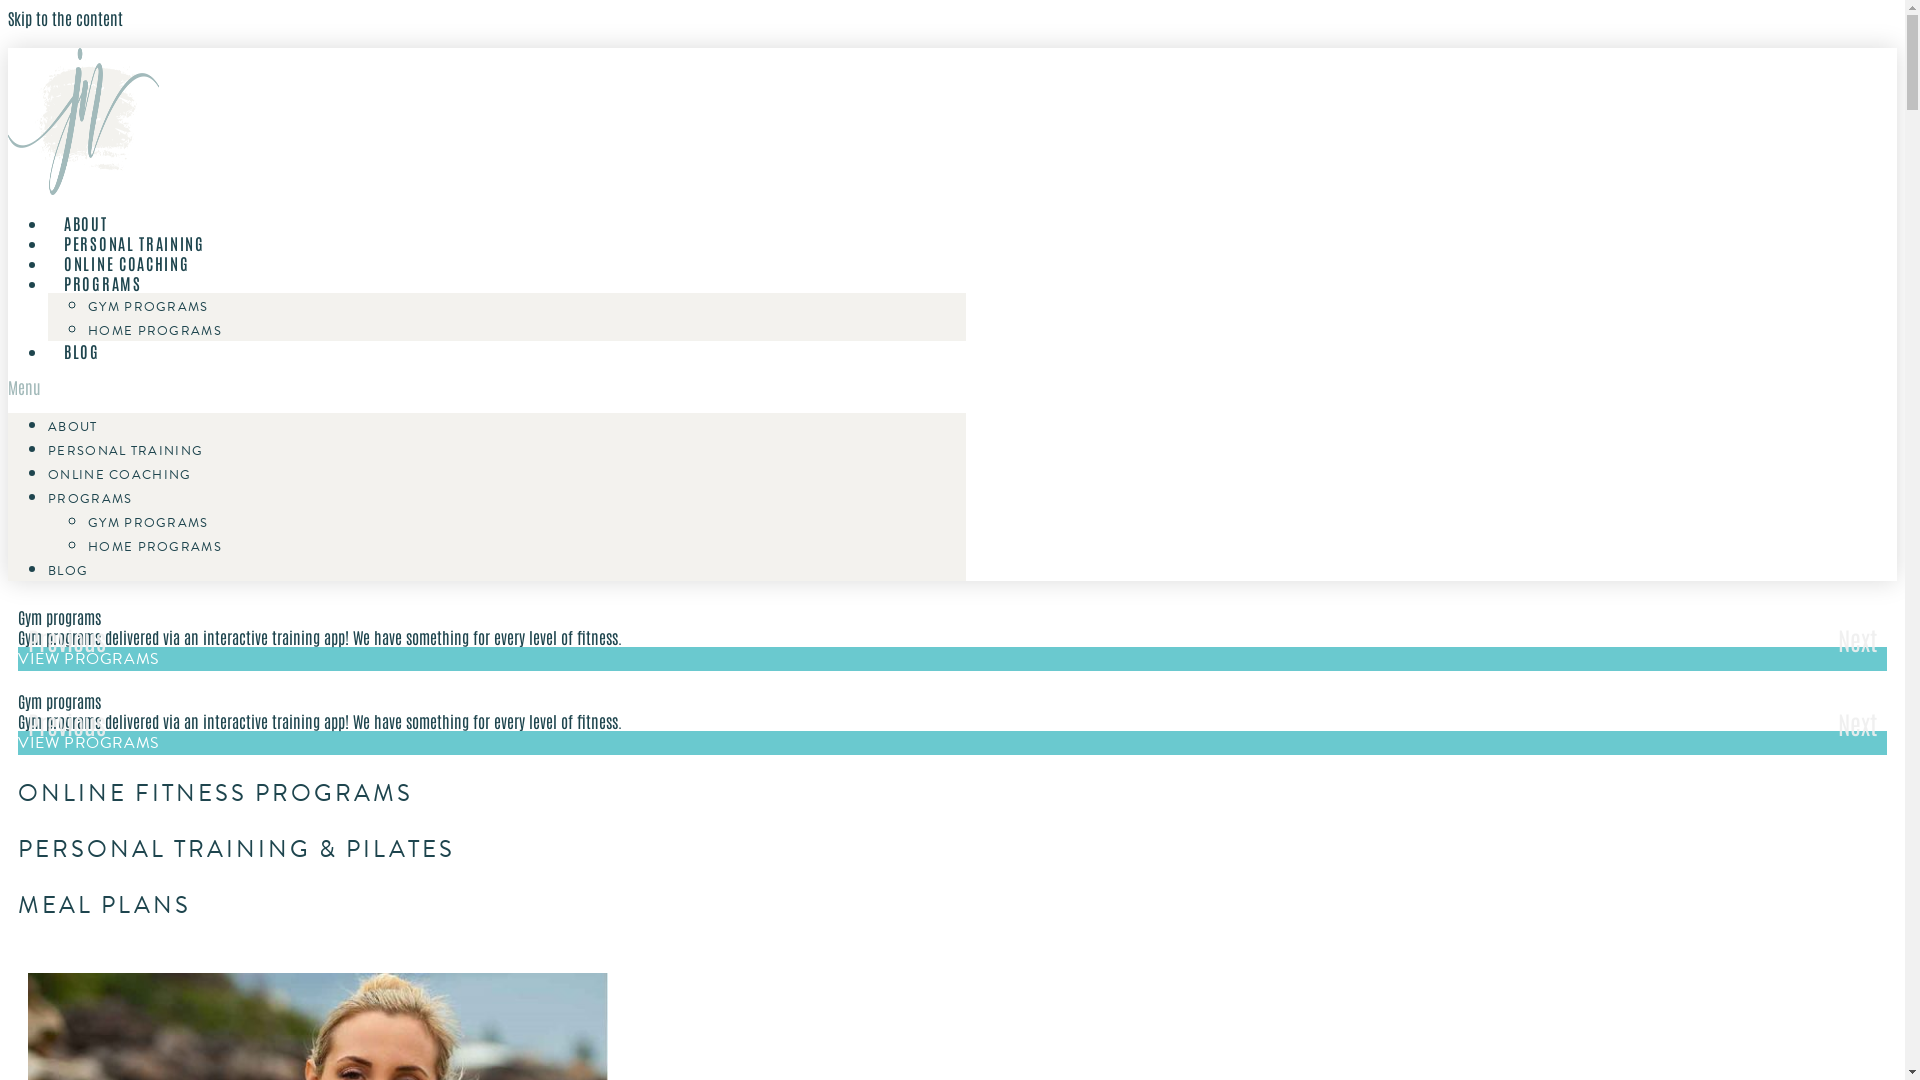 Image resolution: width=1920 pixels, height=1080 pixels. I want to click on ONLINE COACHING, so click(127, 263).